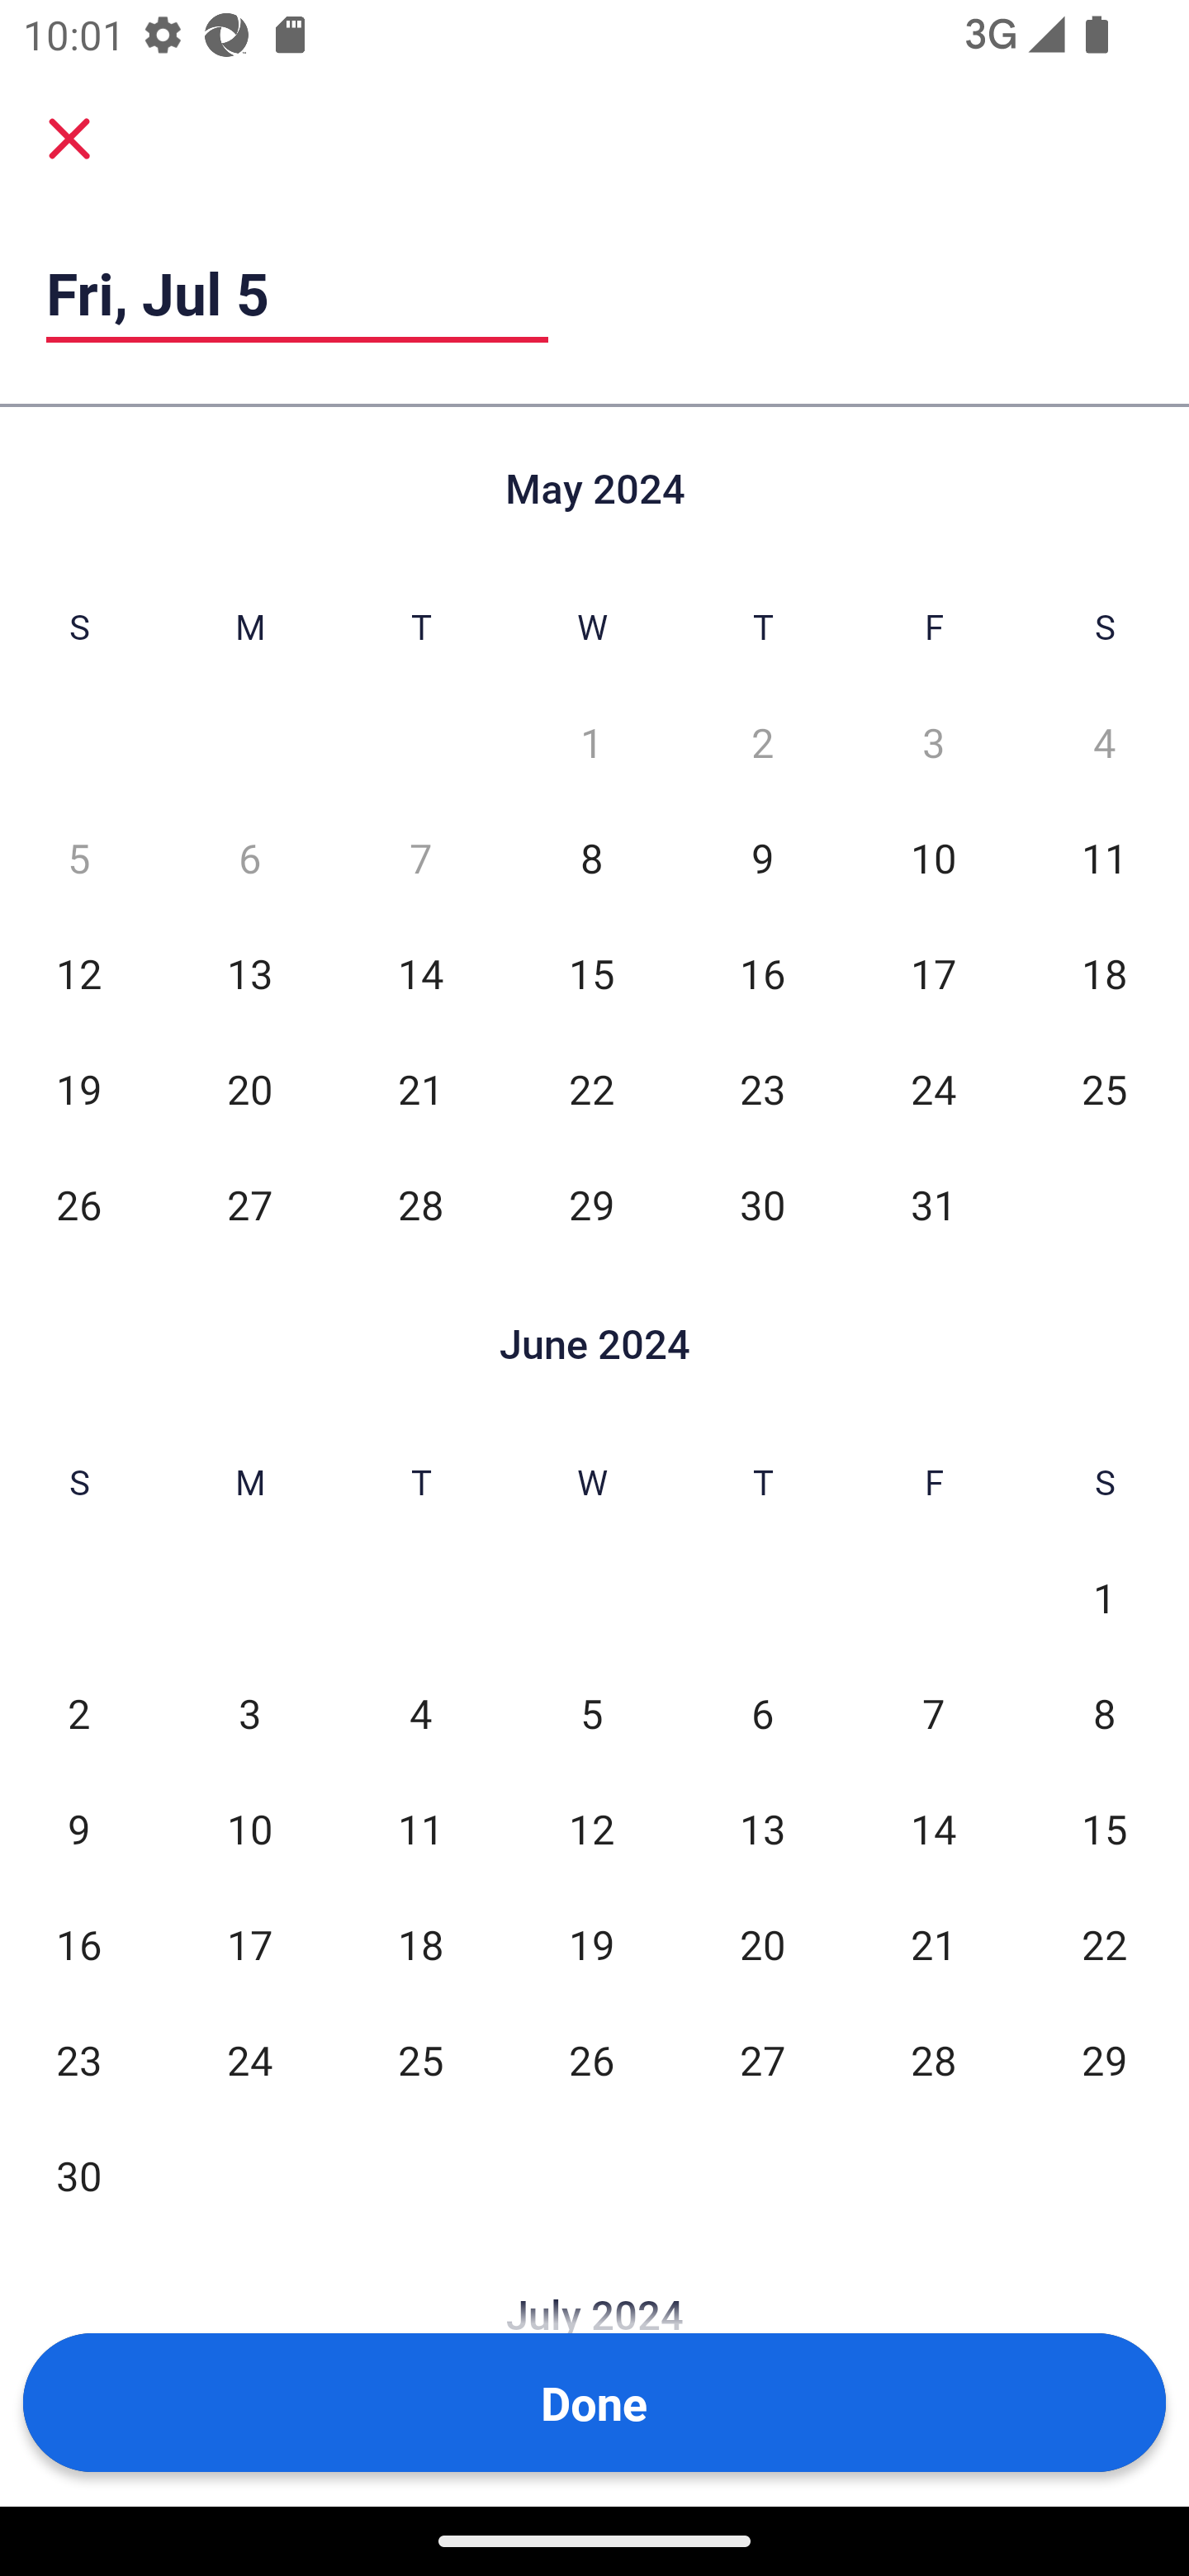 The width and height of the screenshot is (1189, 2576). What do you see at coordinates (762, 2059) in the screenshot?
I see `27 Thu, Jun 27, Not Selected` at bounding box center [762, 2059].